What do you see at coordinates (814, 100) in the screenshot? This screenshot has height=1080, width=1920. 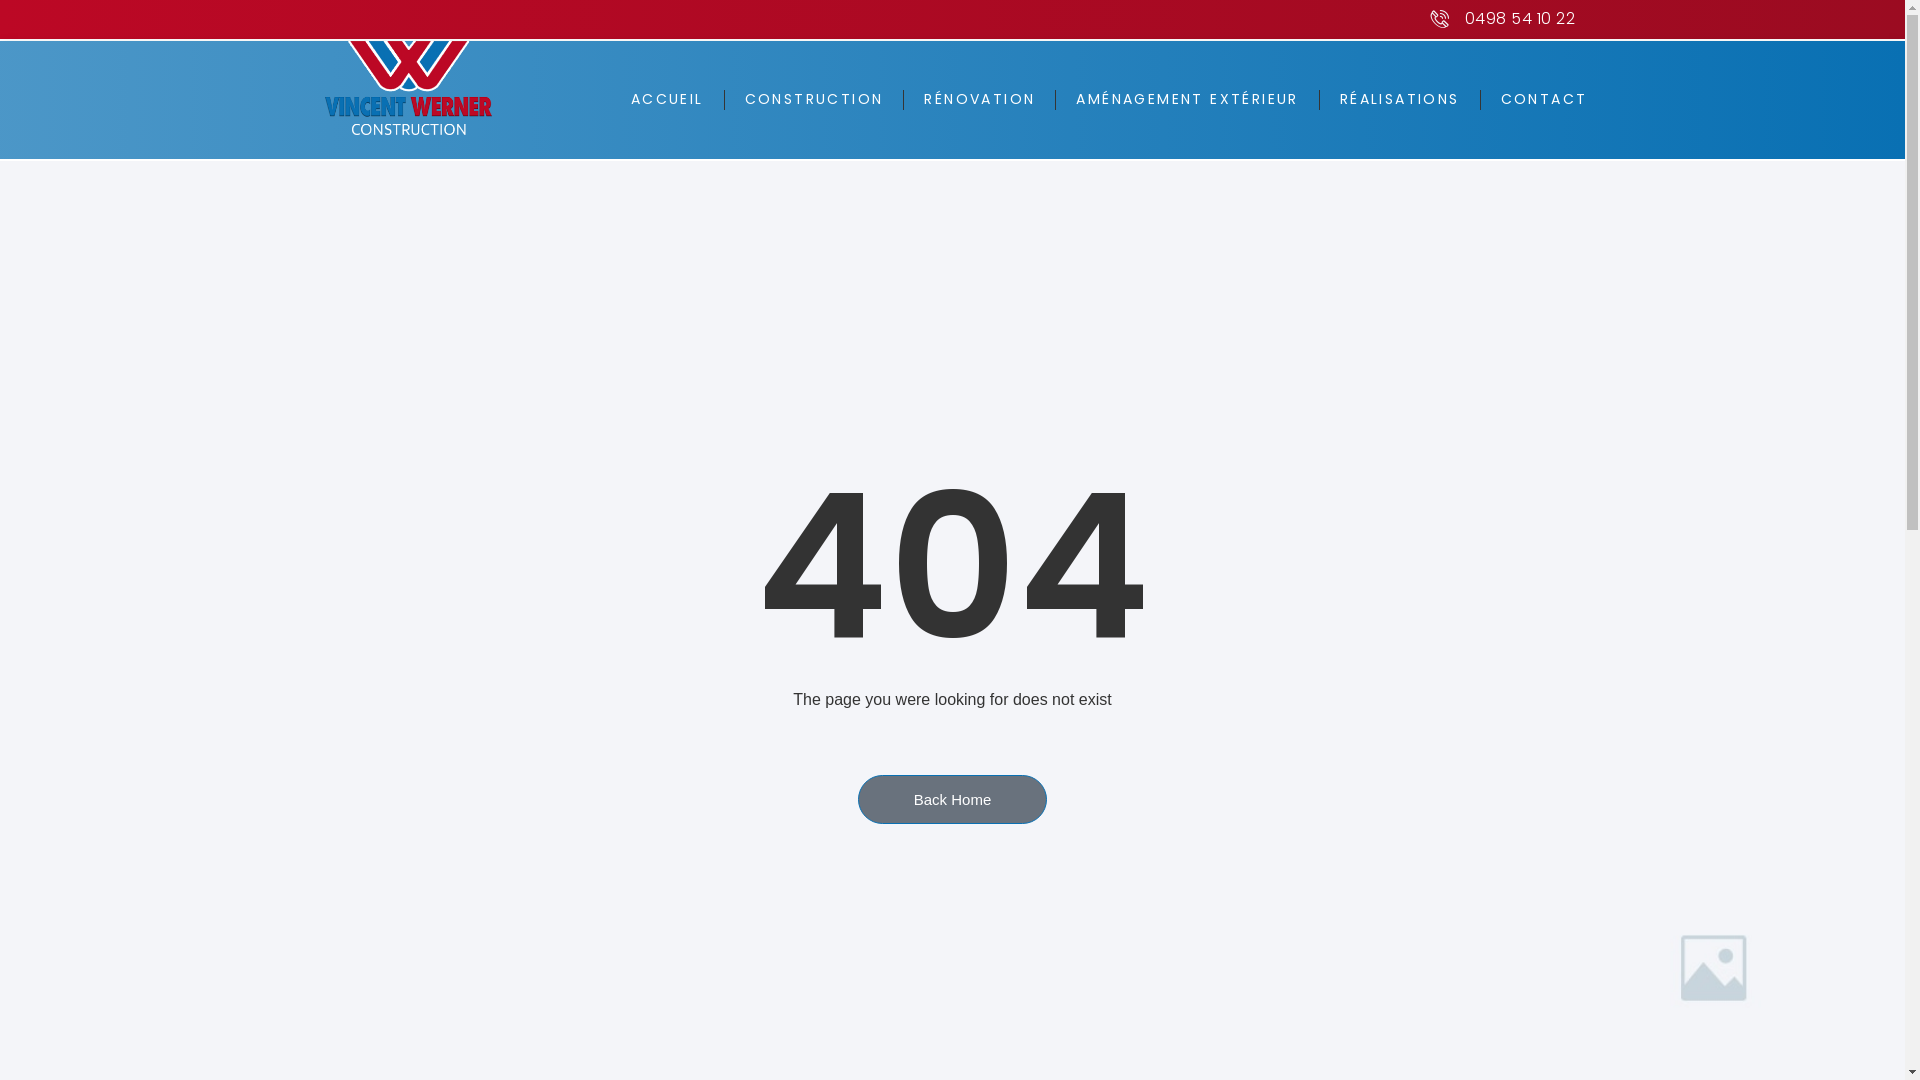 I see `CONSTRUCTION` at bounding box center [814, 100].